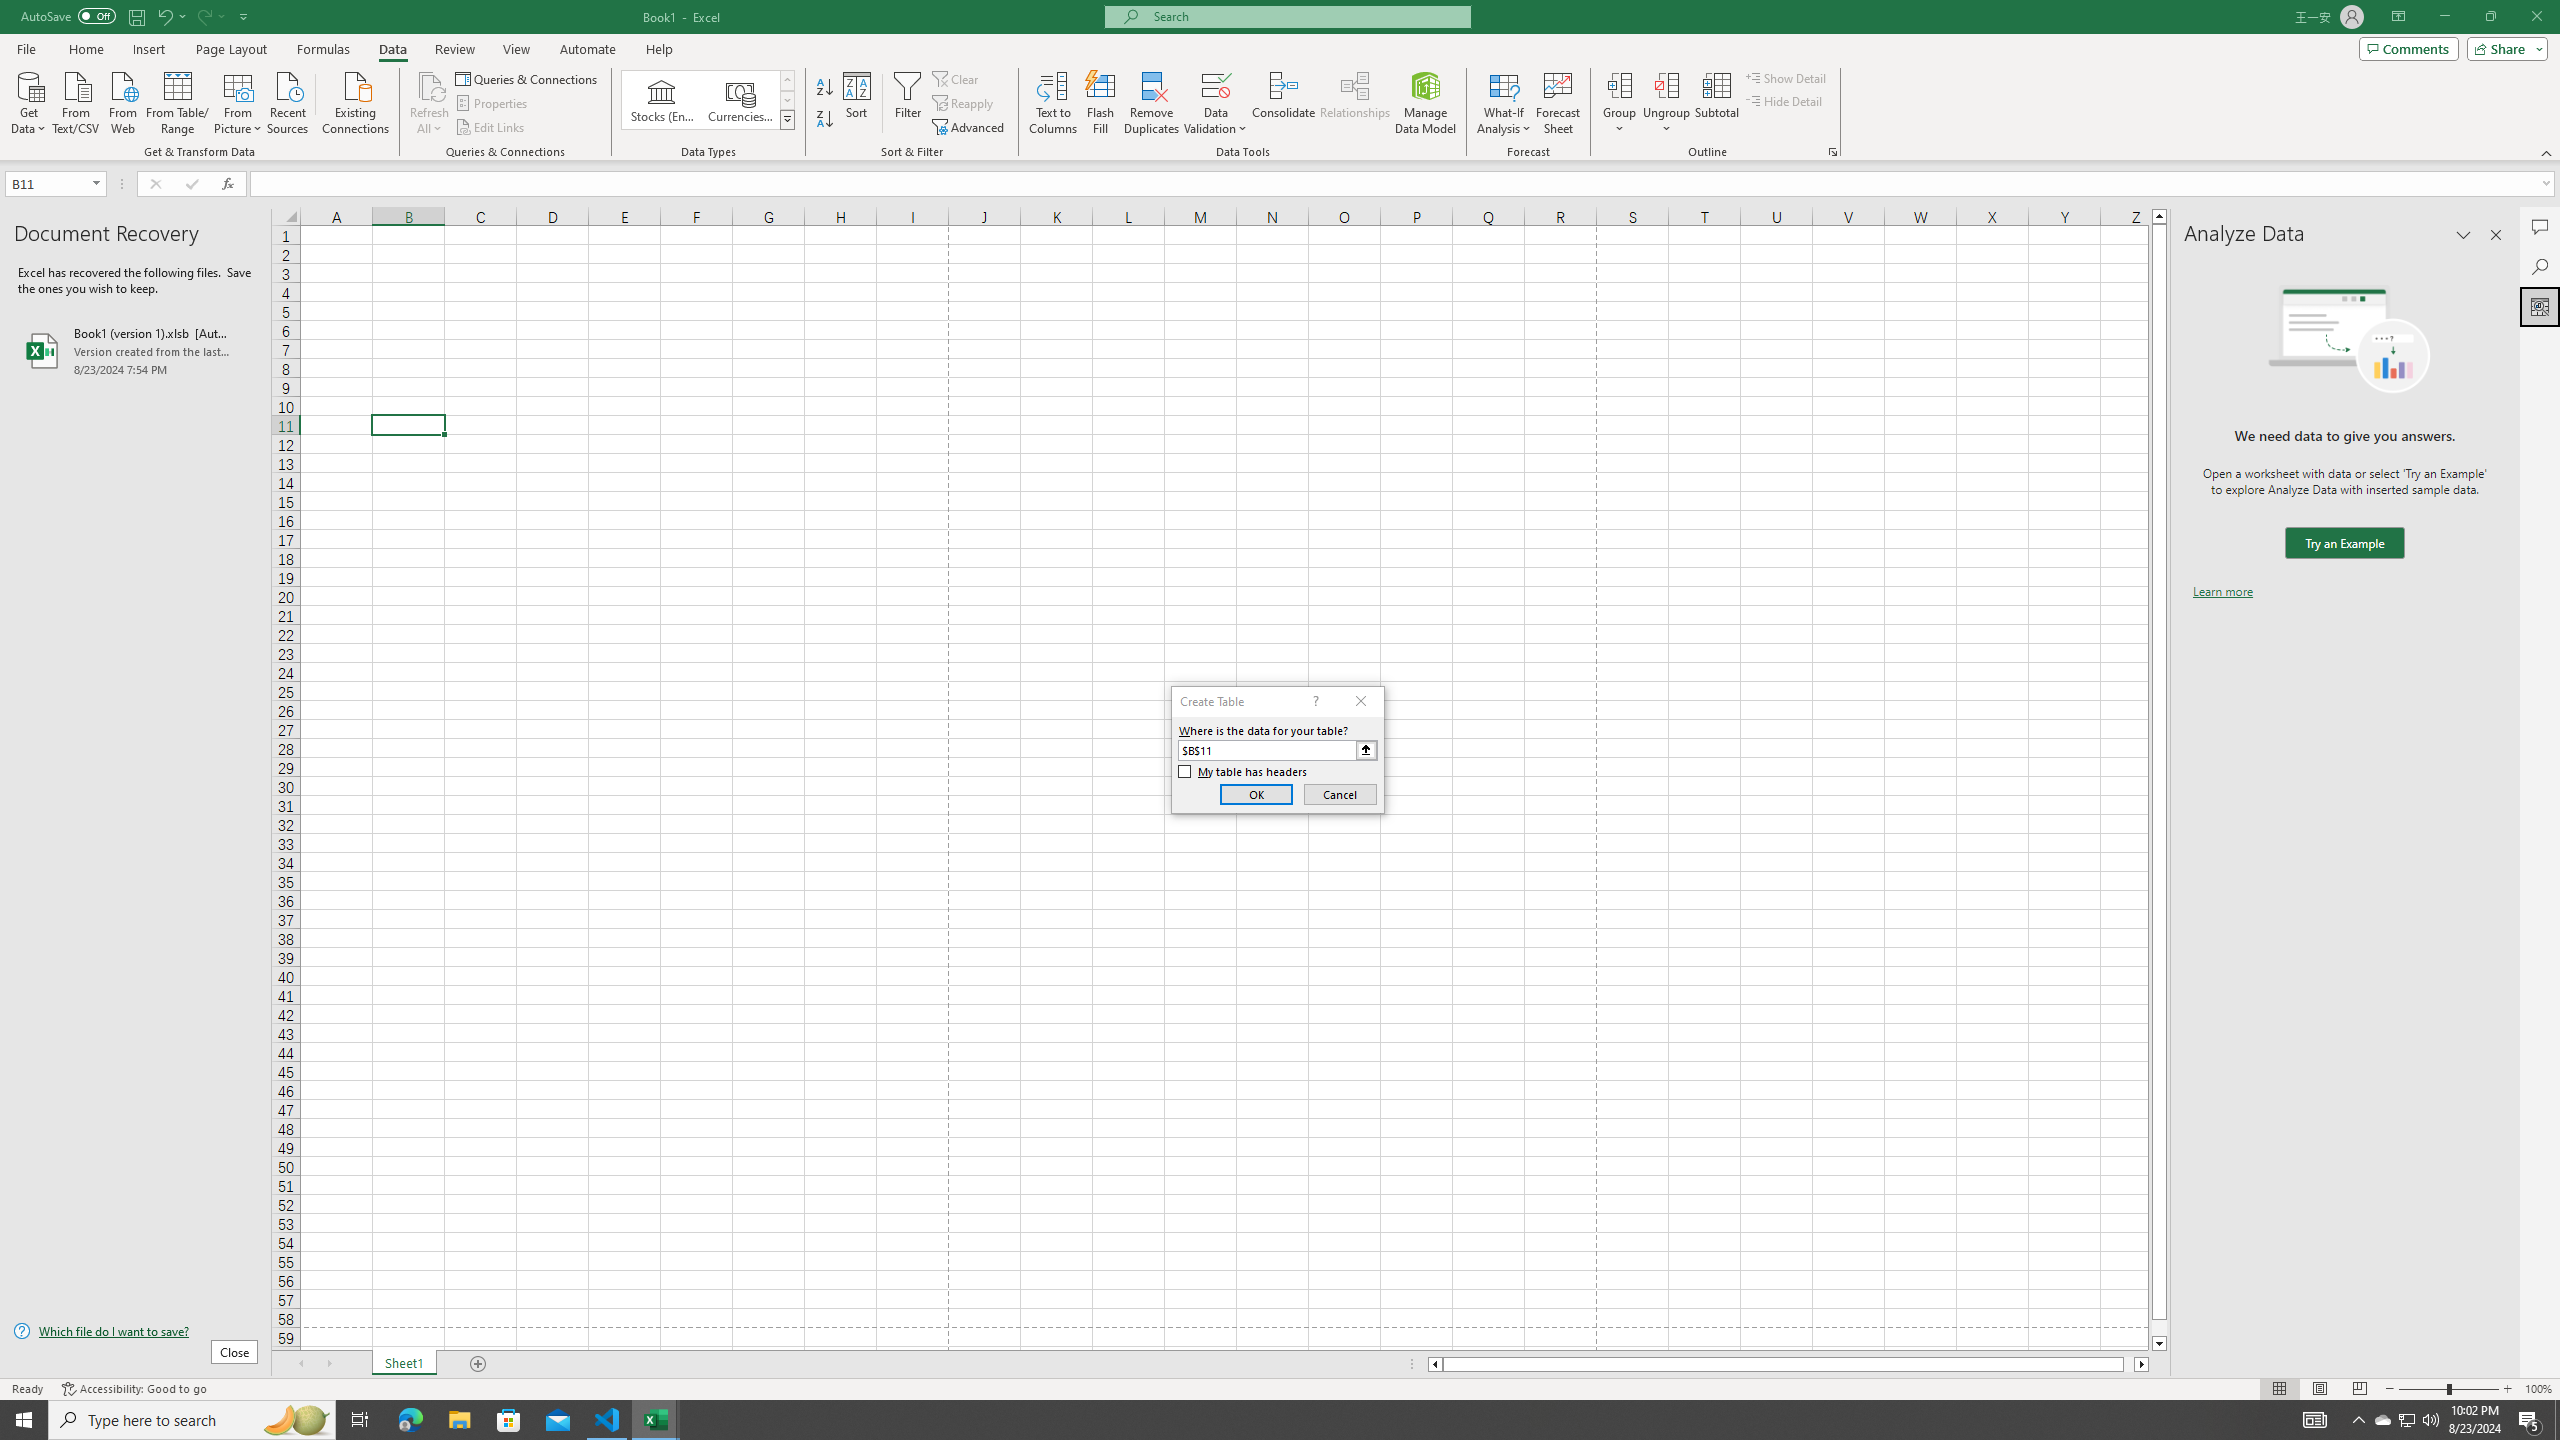 The height and width of the screenshot is (1440, 2560). I want to click on Show Detail, so click(1786, 78).